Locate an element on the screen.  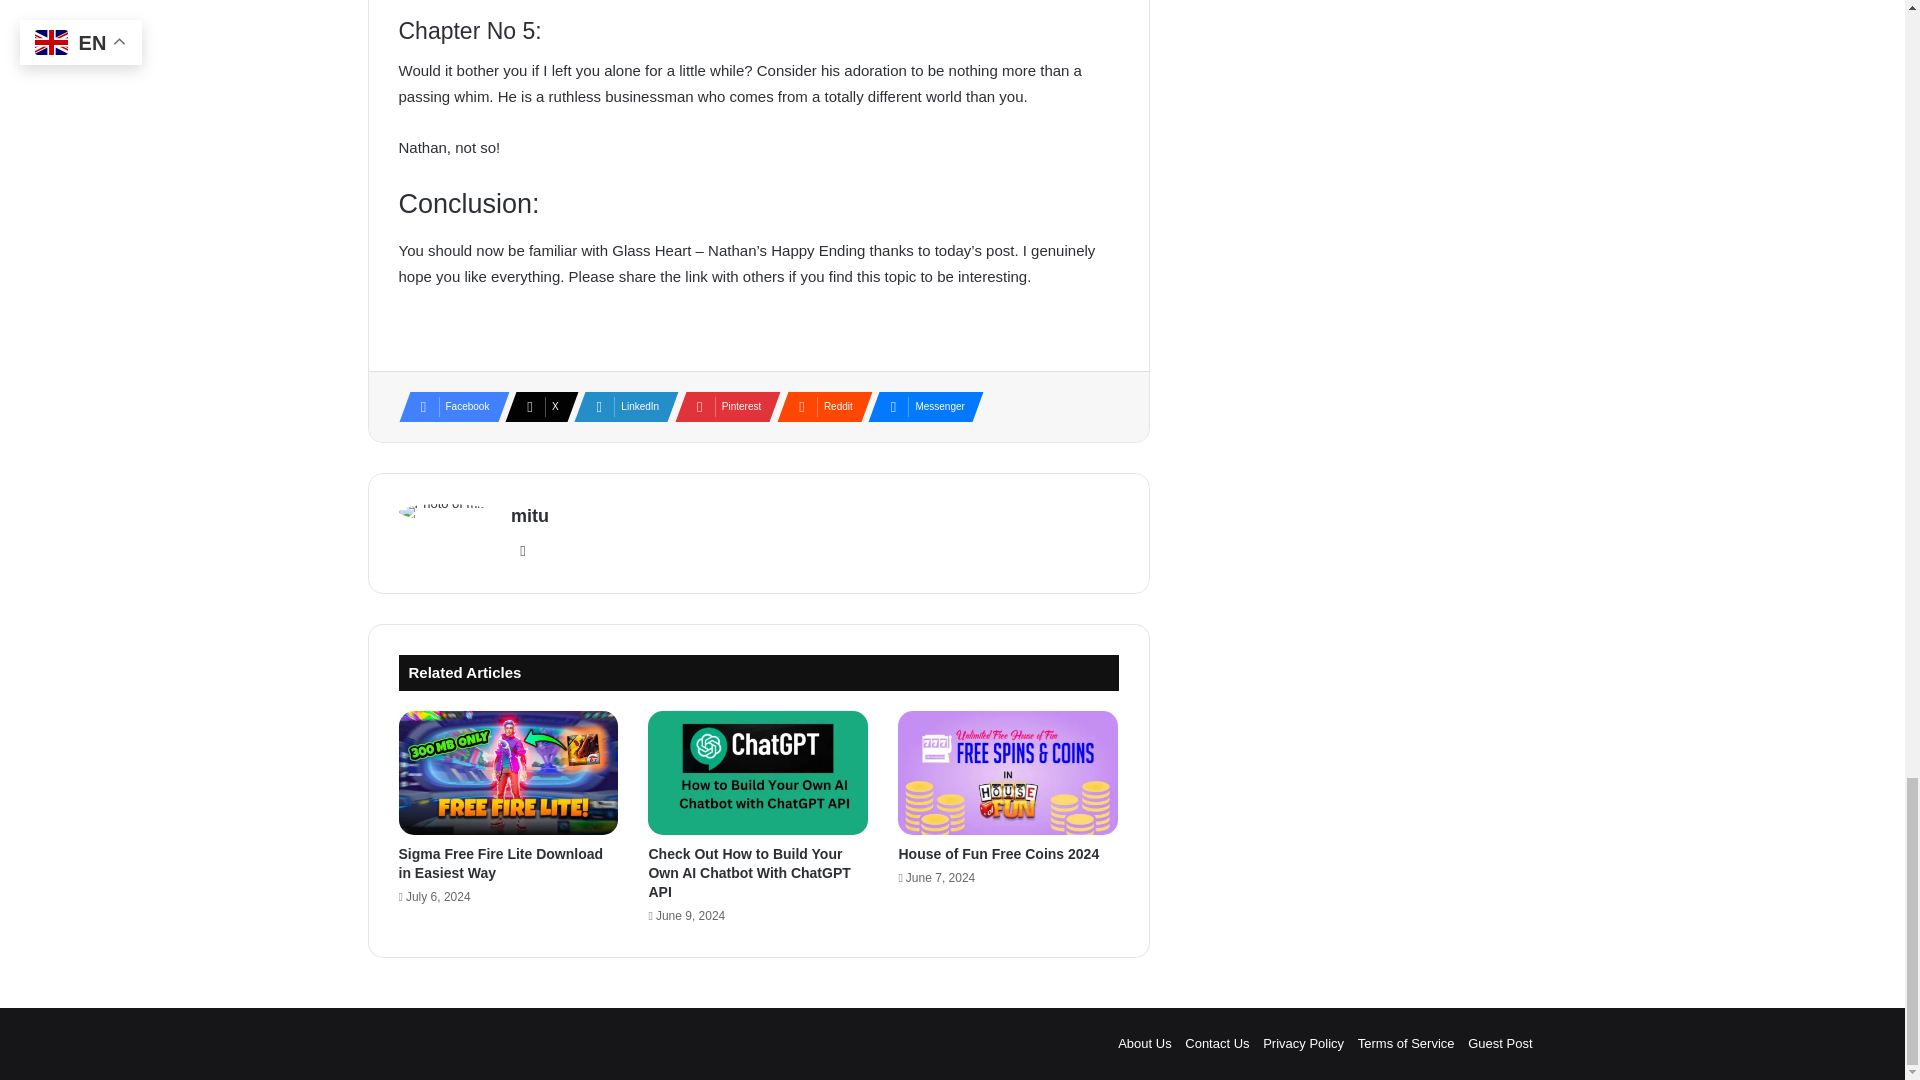
Pinterest is located at coordinates (722, 407).